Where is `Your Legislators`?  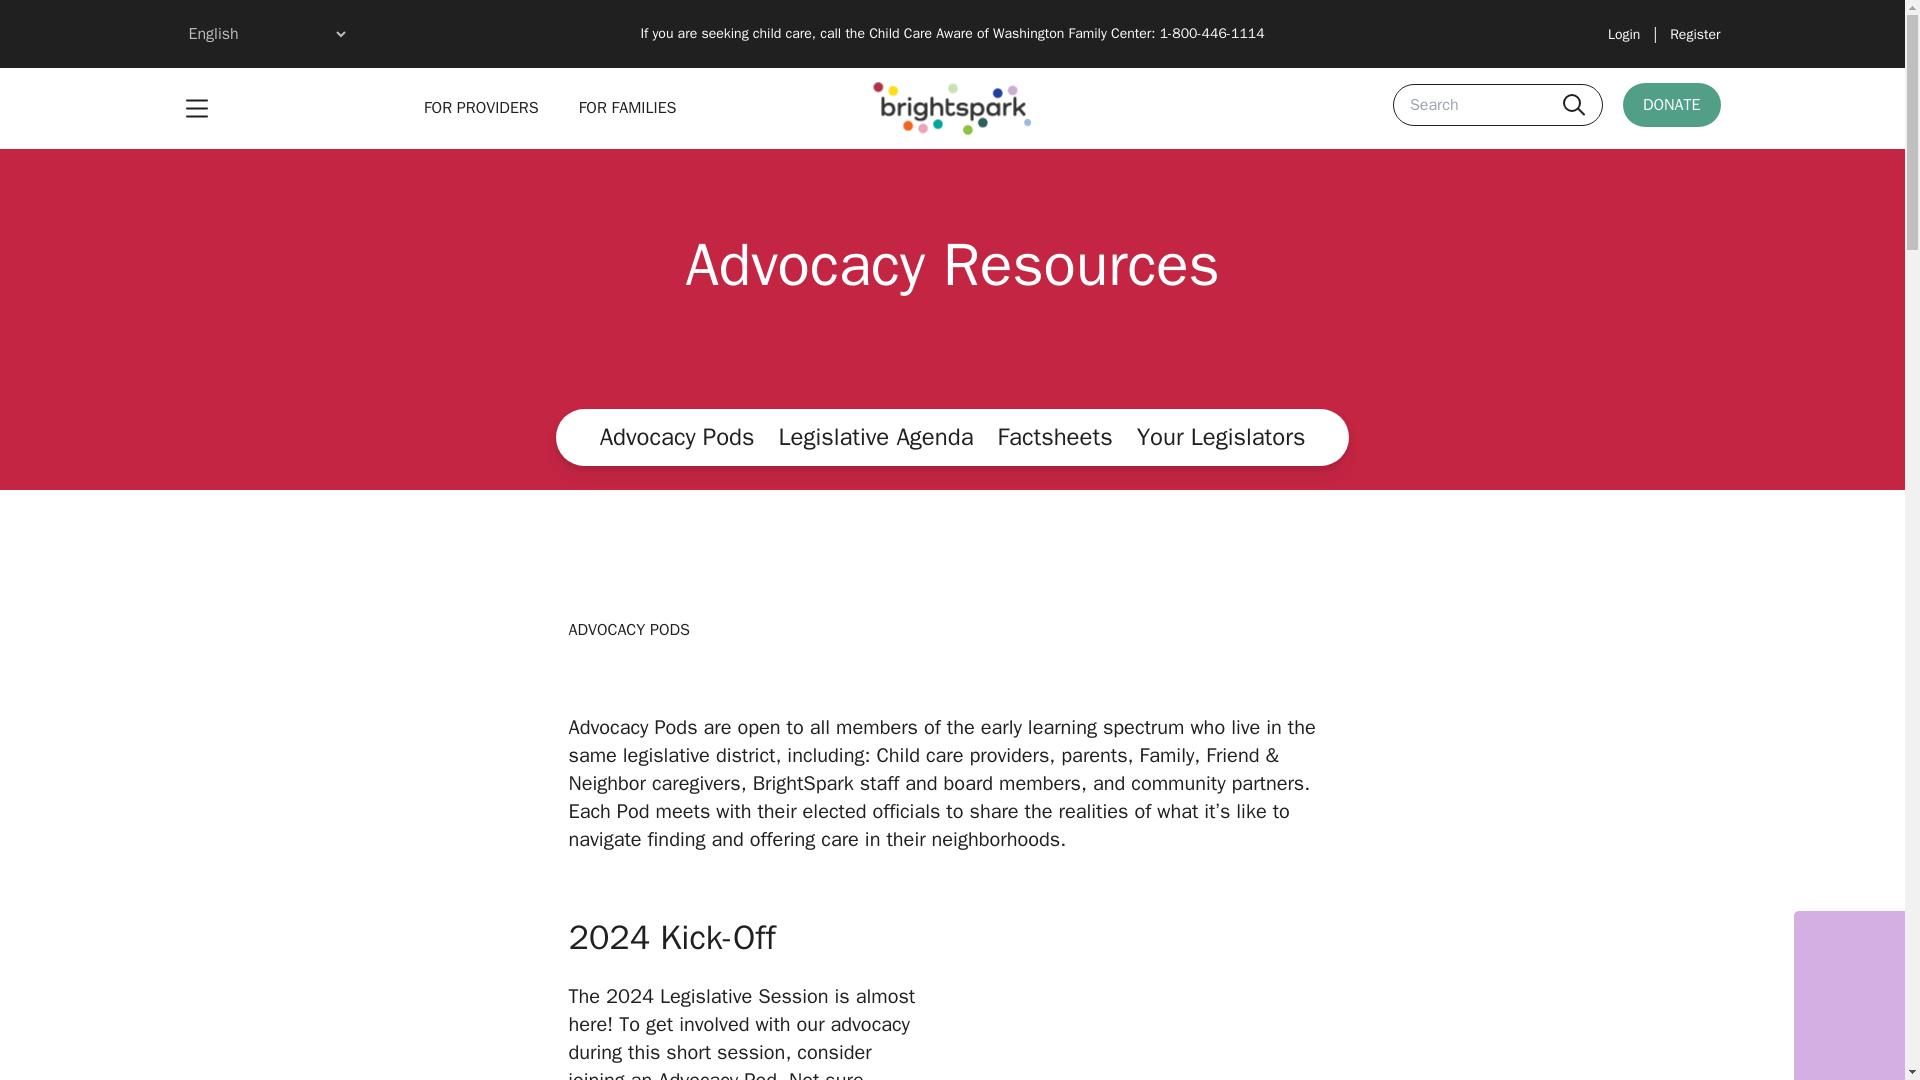 Your Legislators is located at coordinates (1220, 437).